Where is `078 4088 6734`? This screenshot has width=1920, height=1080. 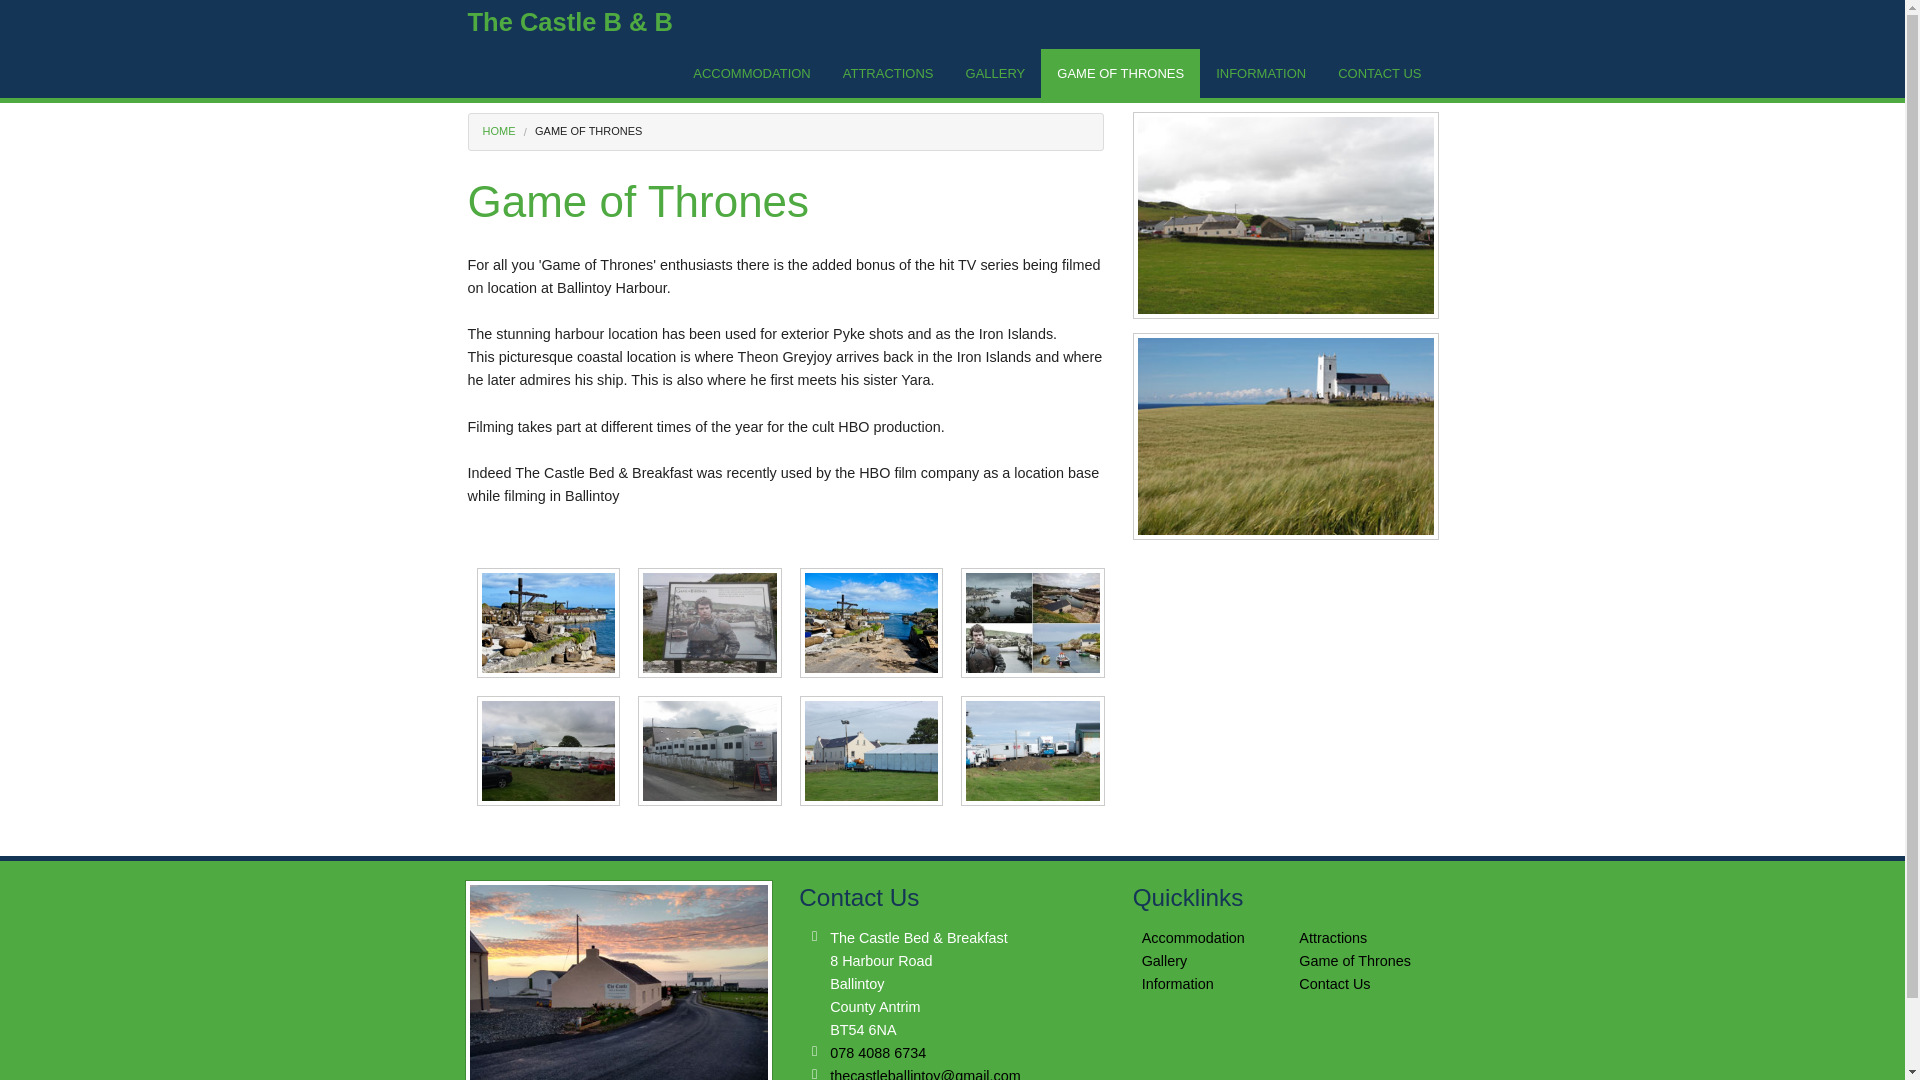
078 4088 6734 is located at coordinates (877, 1052).